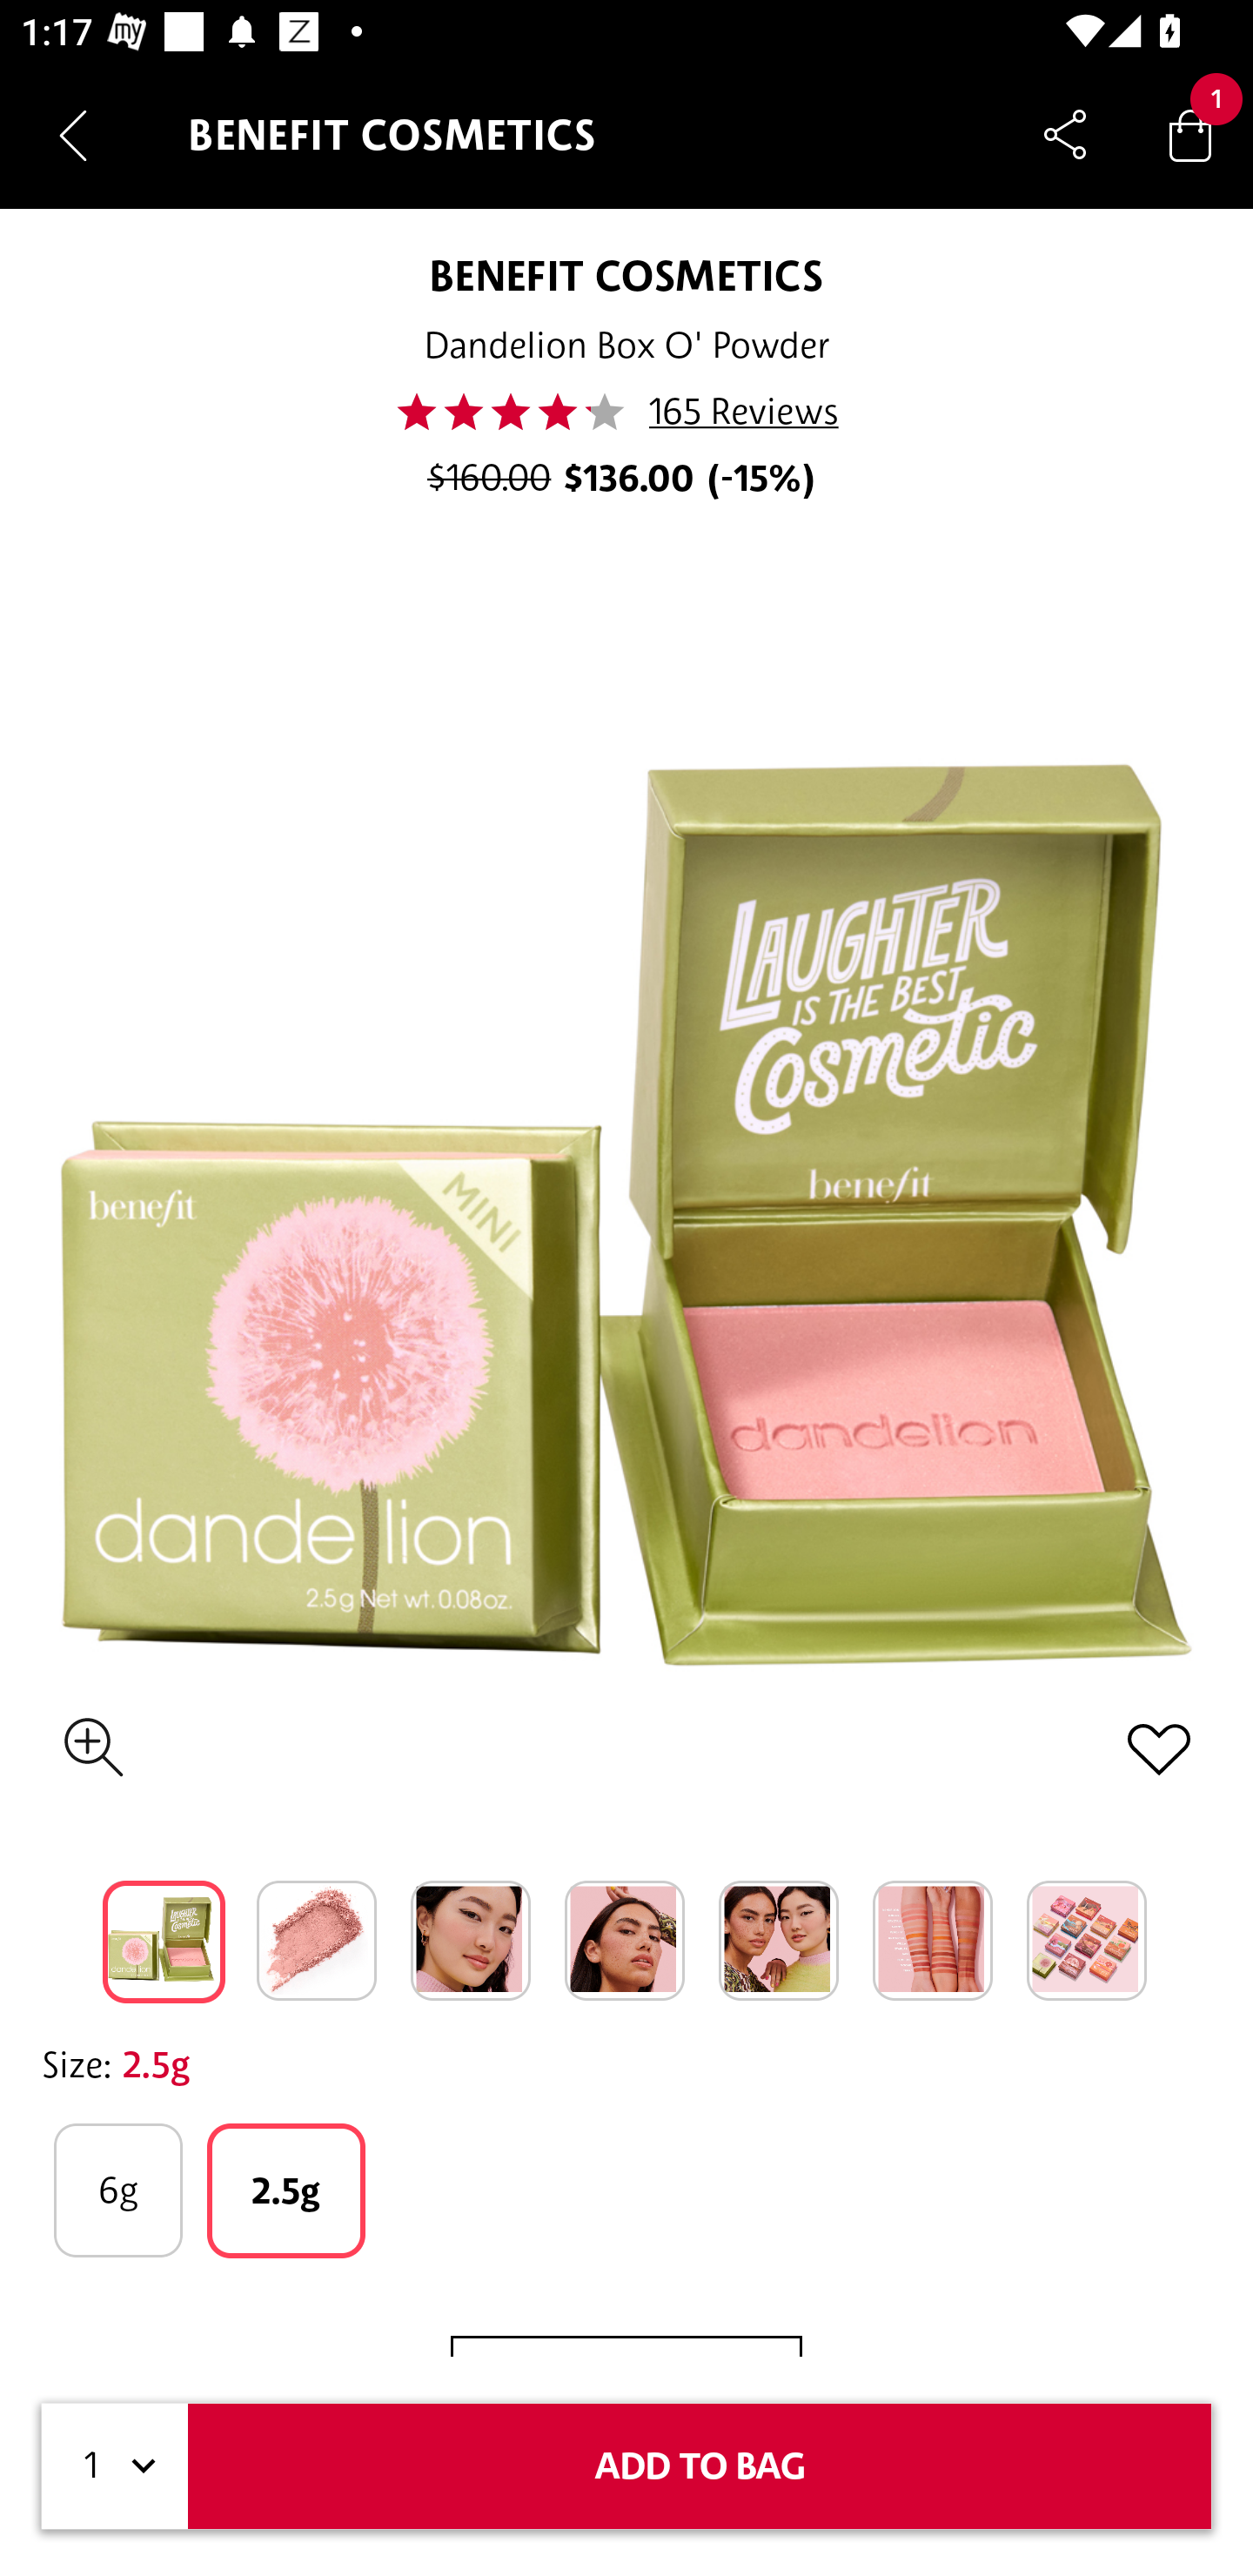  Describe the element at coordinates (73, 135) in the screenshot. I see `Navigate up` at that location.